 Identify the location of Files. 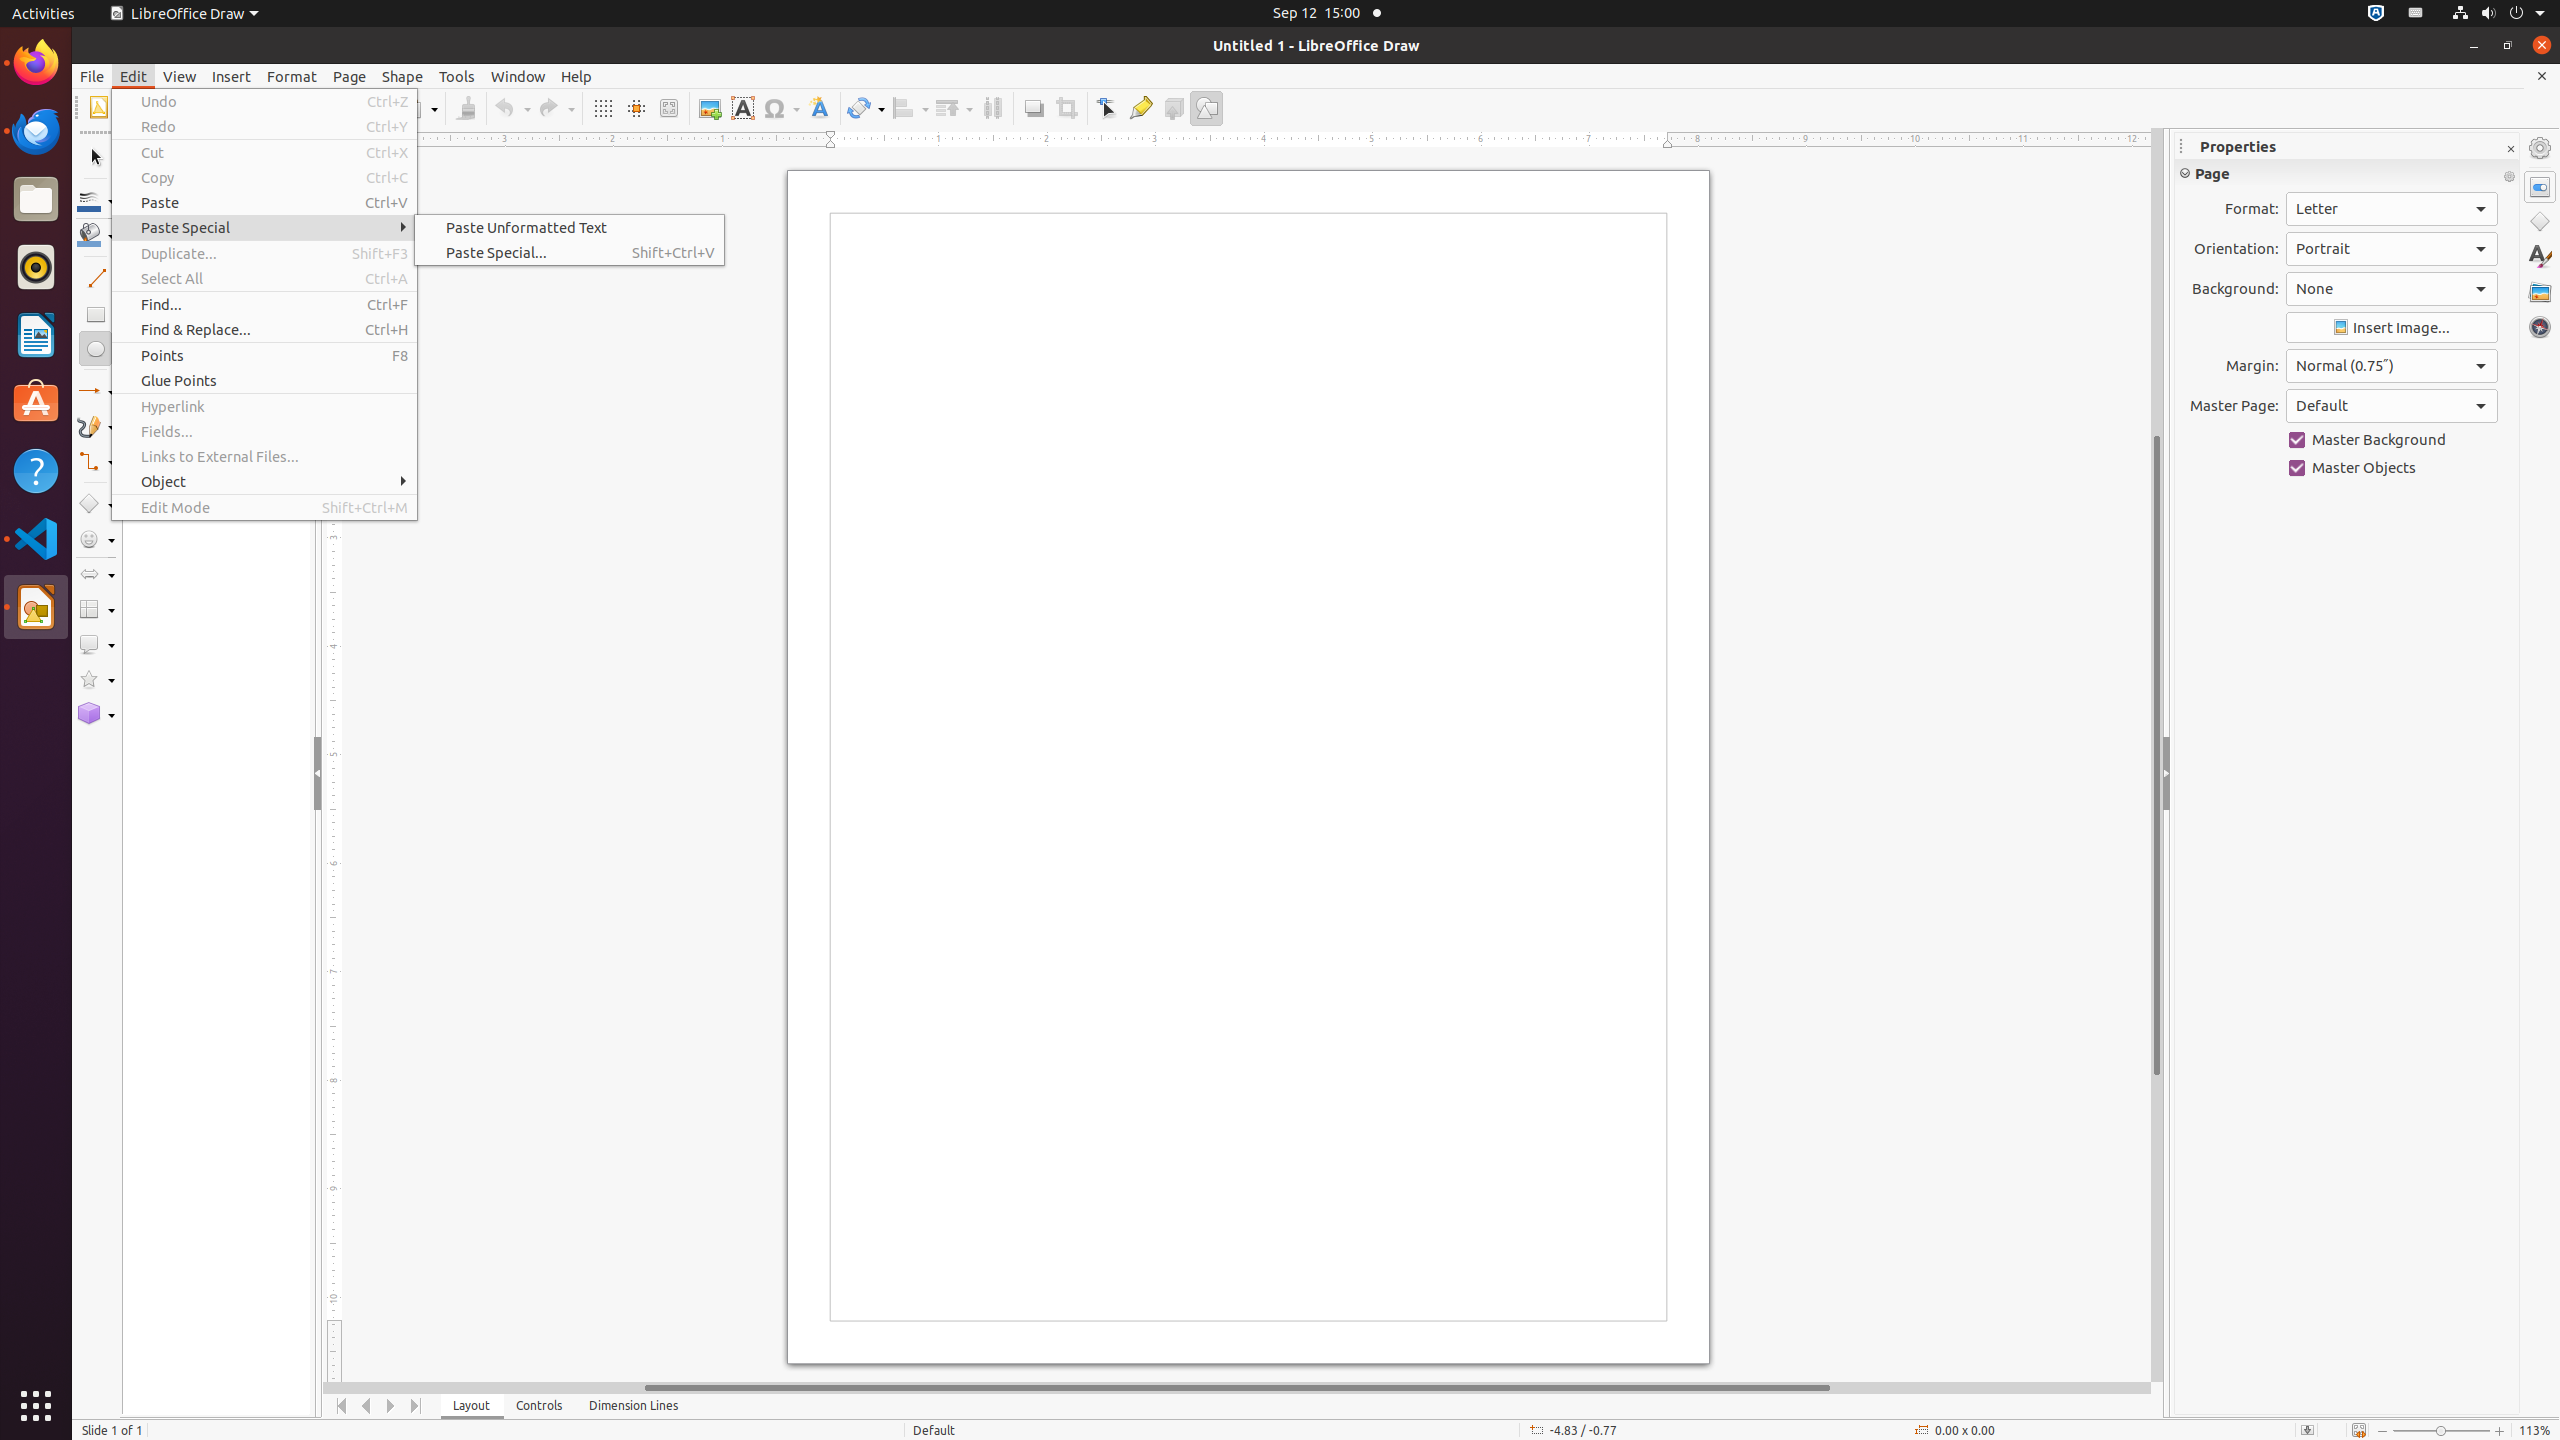
(36, 200).